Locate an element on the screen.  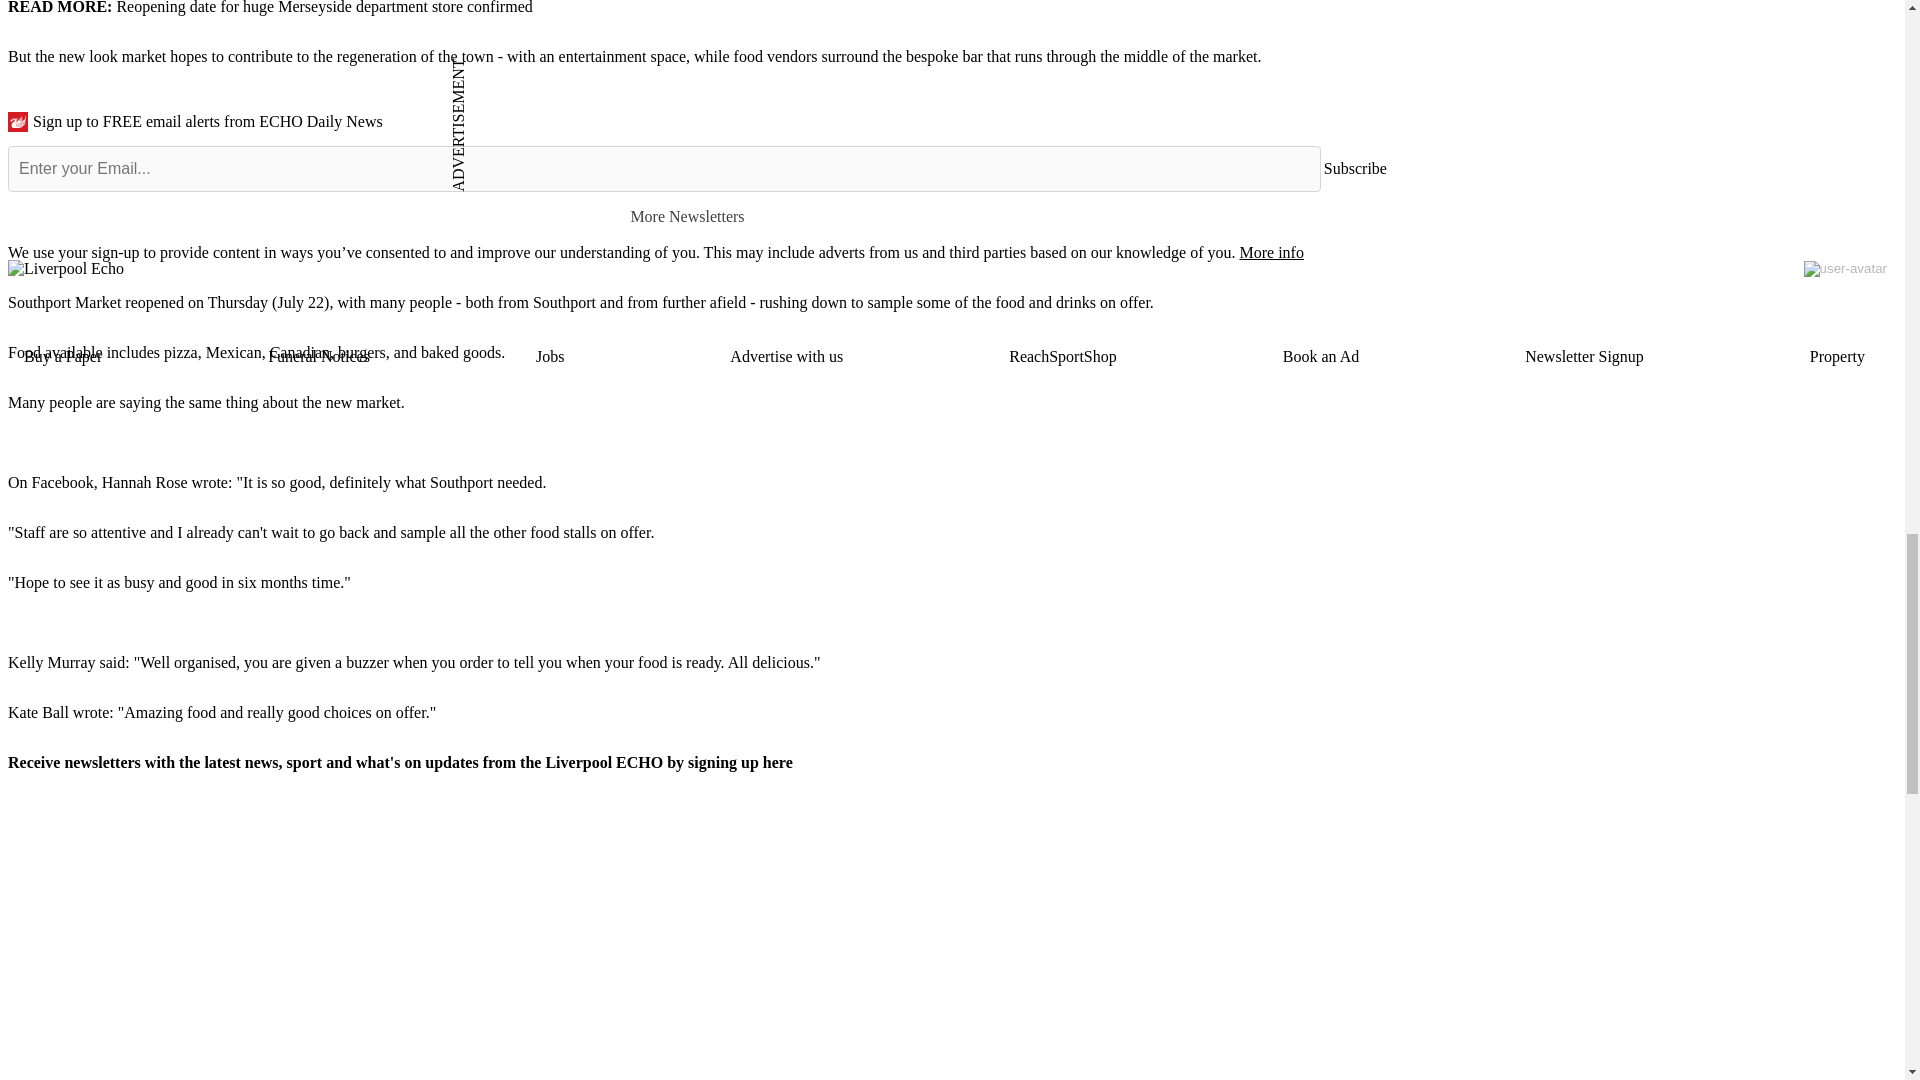
More info is located at coordinates (1270, 252).